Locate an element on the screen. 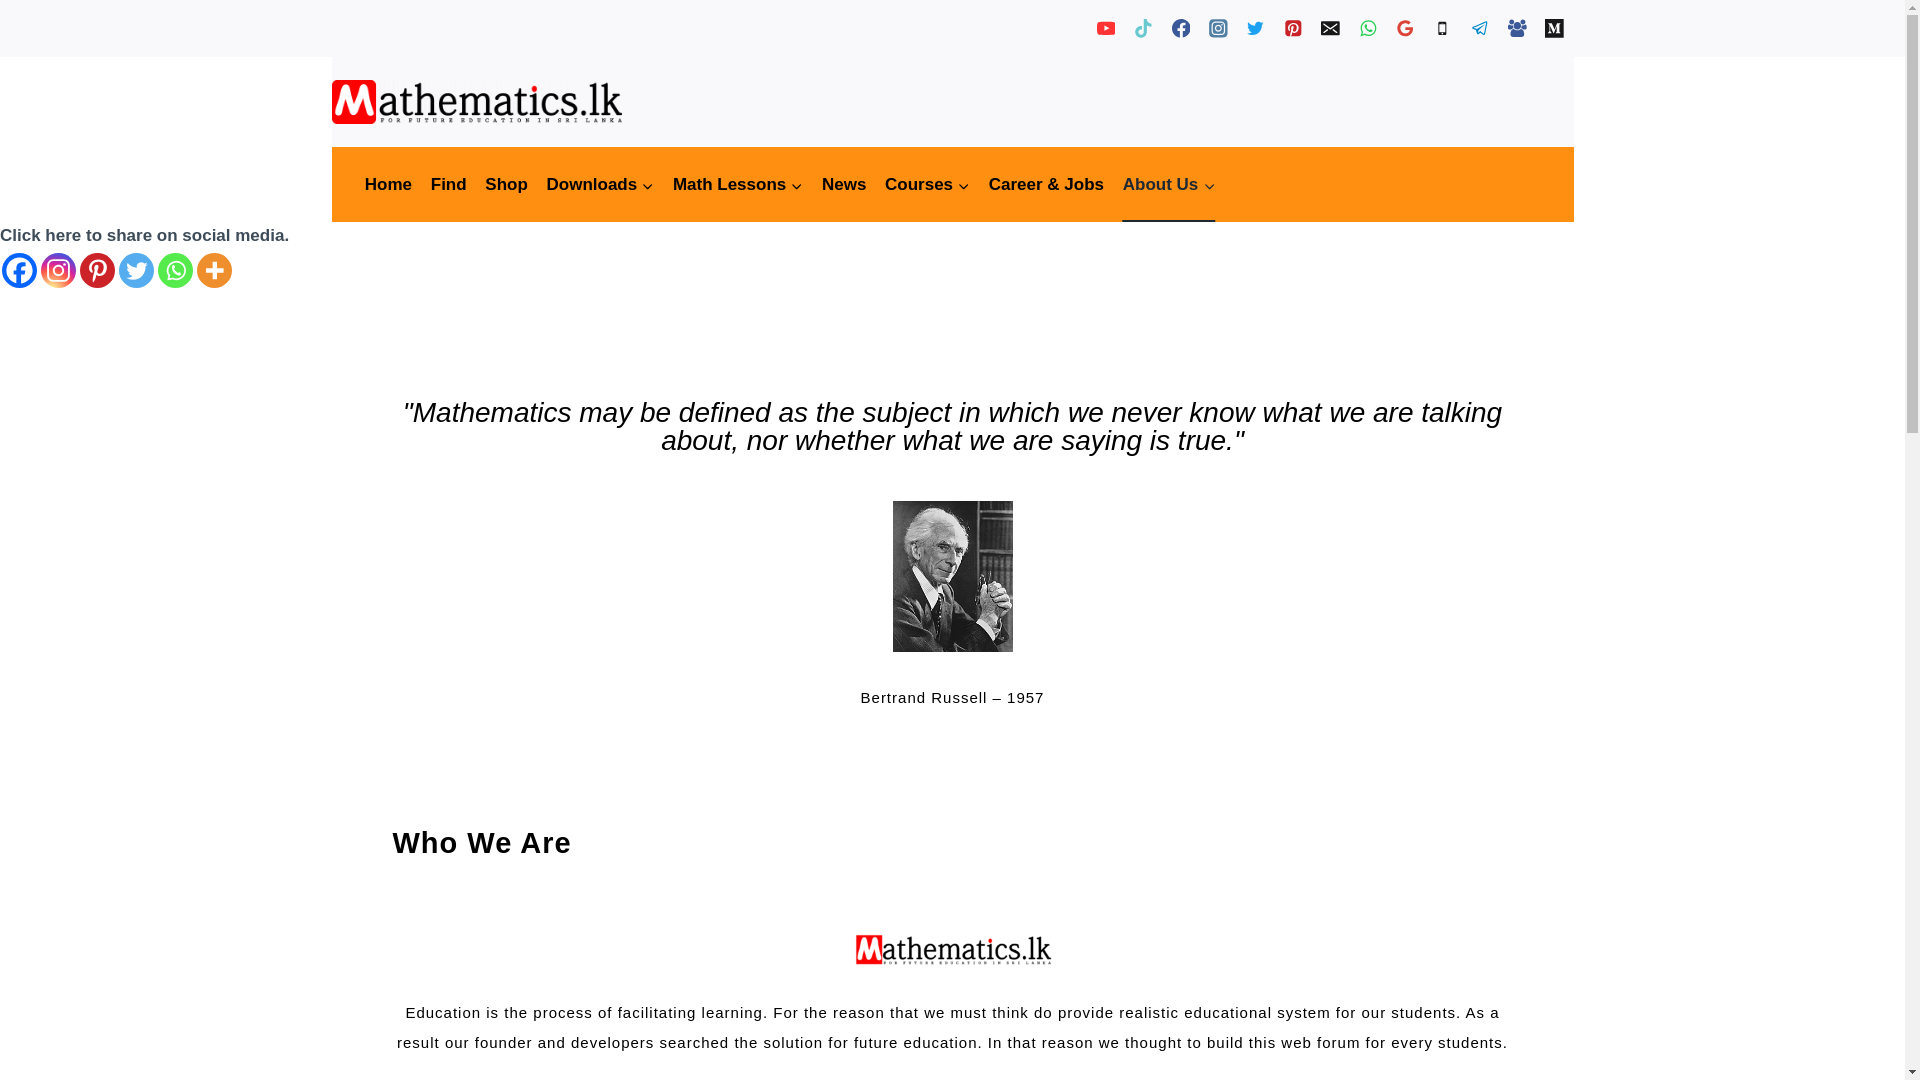  Whatsapp is located at coordinates (175, 270).